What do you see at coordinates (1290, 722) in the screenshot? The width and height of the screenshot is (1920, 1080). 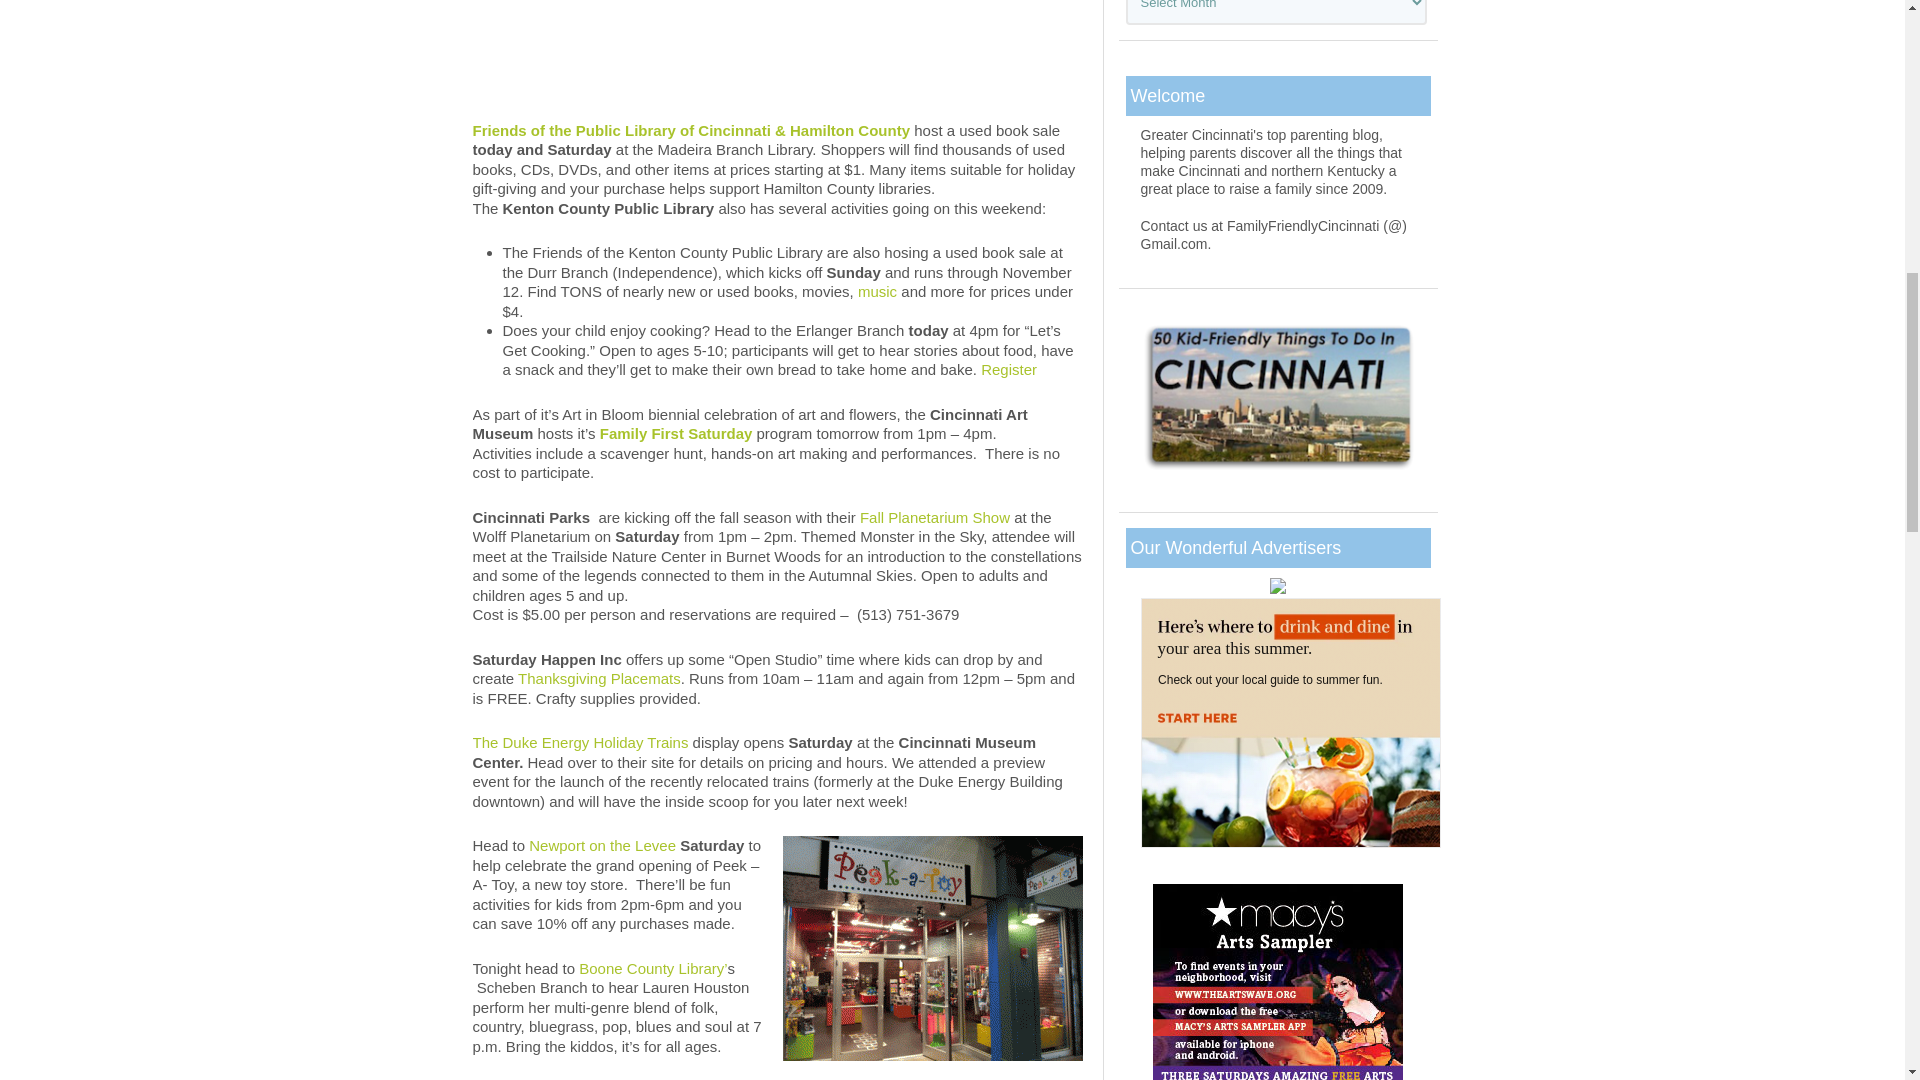 I see `3rd party ad content` at bounding box center [1290, 722].